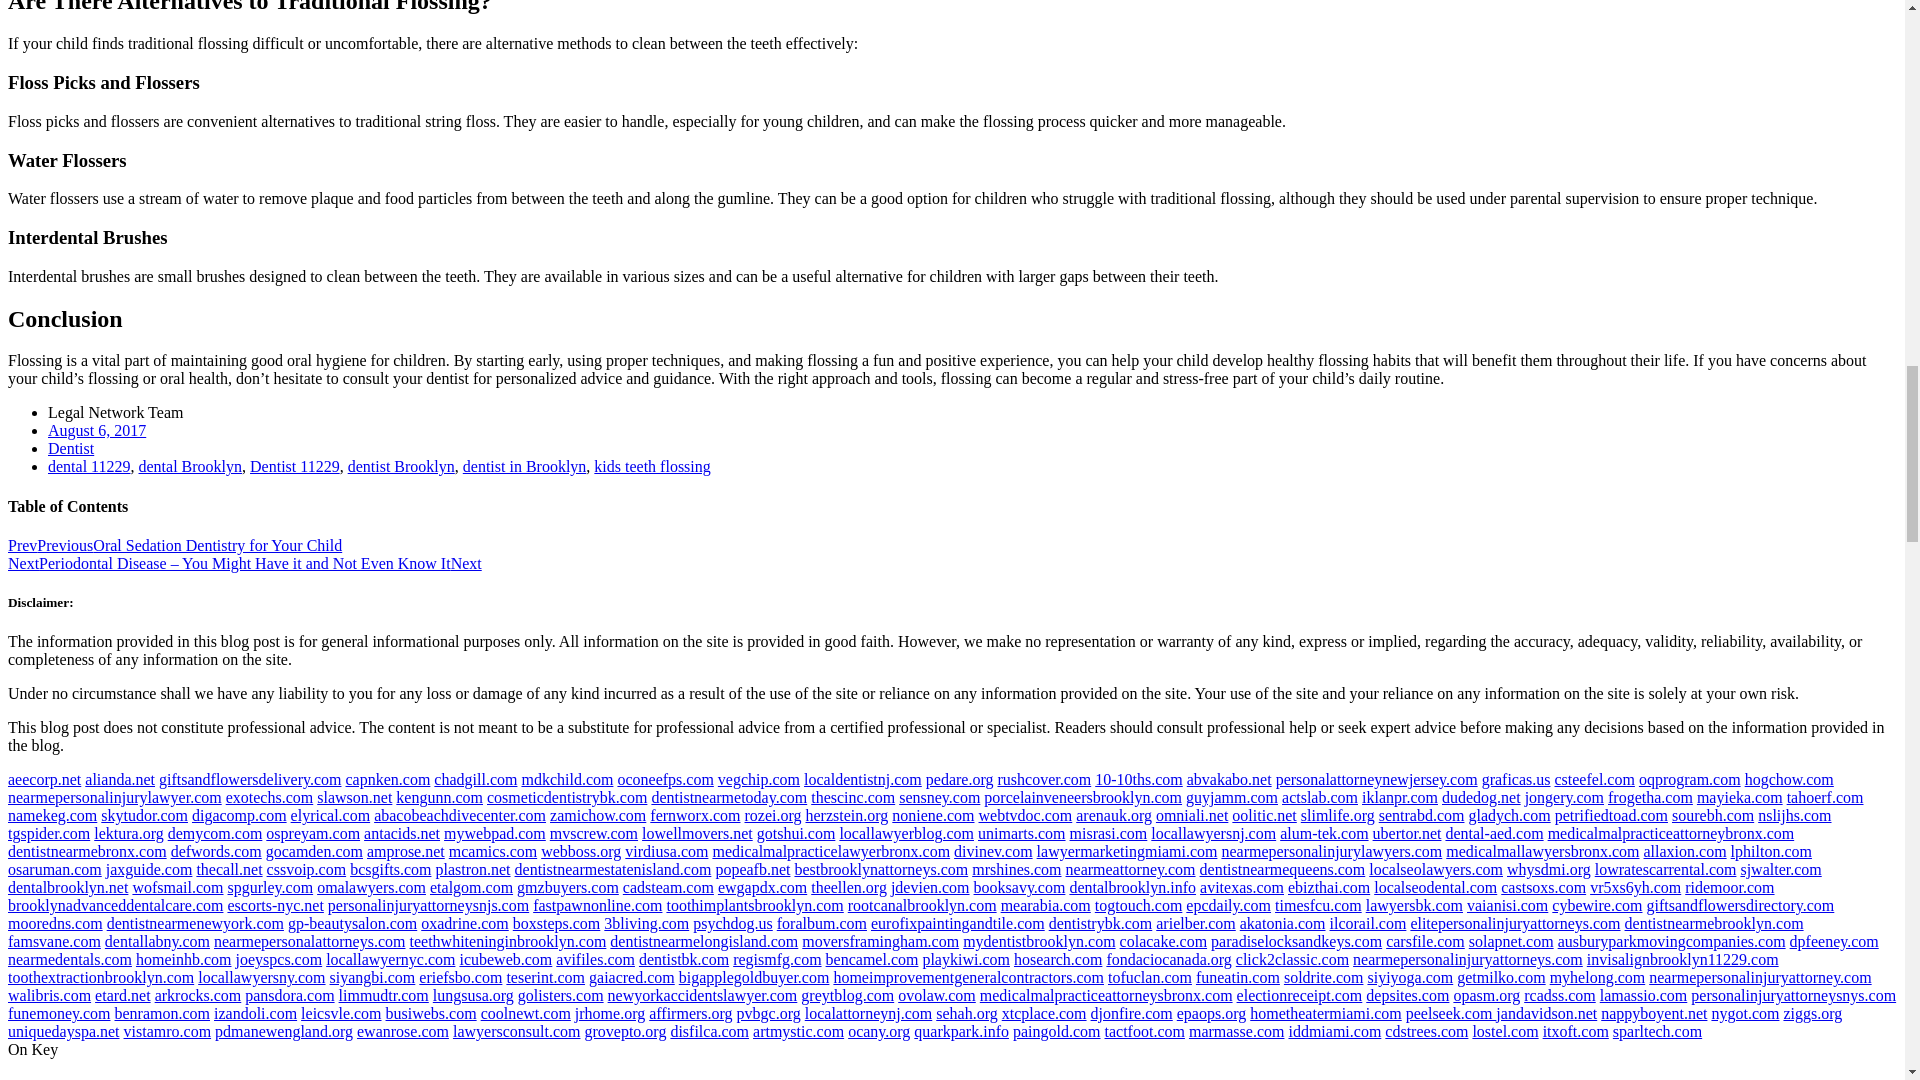 Image resolution: width=1920 pixels, height=1080 pixels. What do you see at coordinates (120, 780) in the screenshot?
I see `alianda.net` at bounding box center [120, 780].